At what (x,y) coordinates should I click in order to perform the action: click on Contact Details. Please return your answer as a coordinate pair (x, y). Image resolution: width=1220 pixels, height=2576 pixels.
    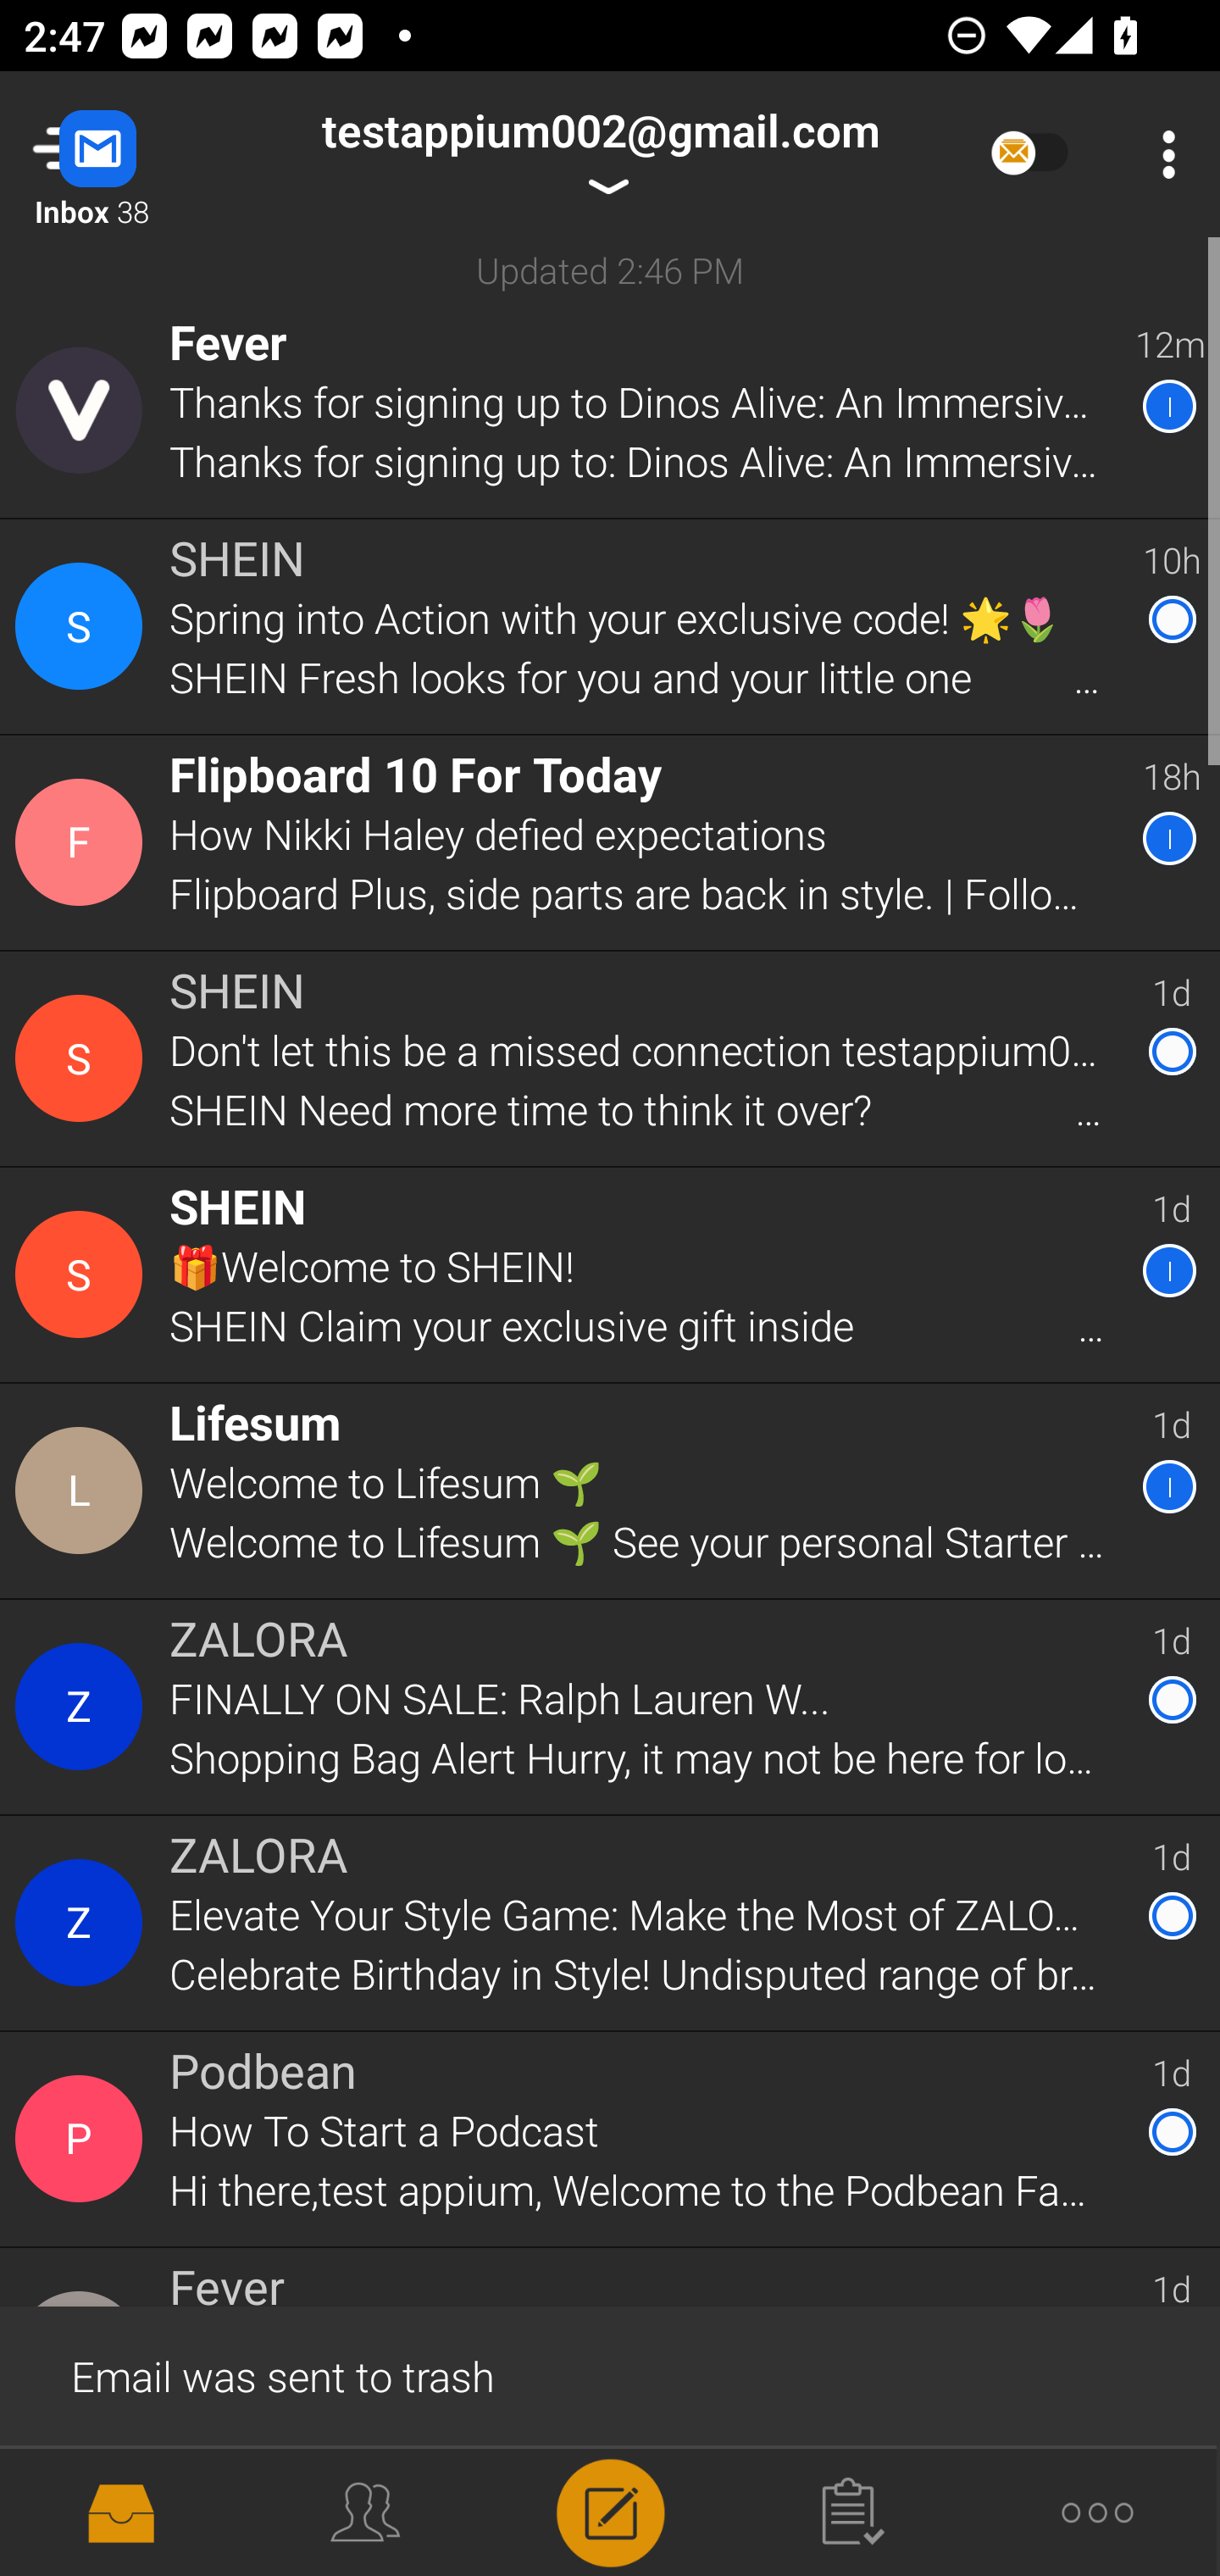
    Looking at the image, I should click on (83, 410).